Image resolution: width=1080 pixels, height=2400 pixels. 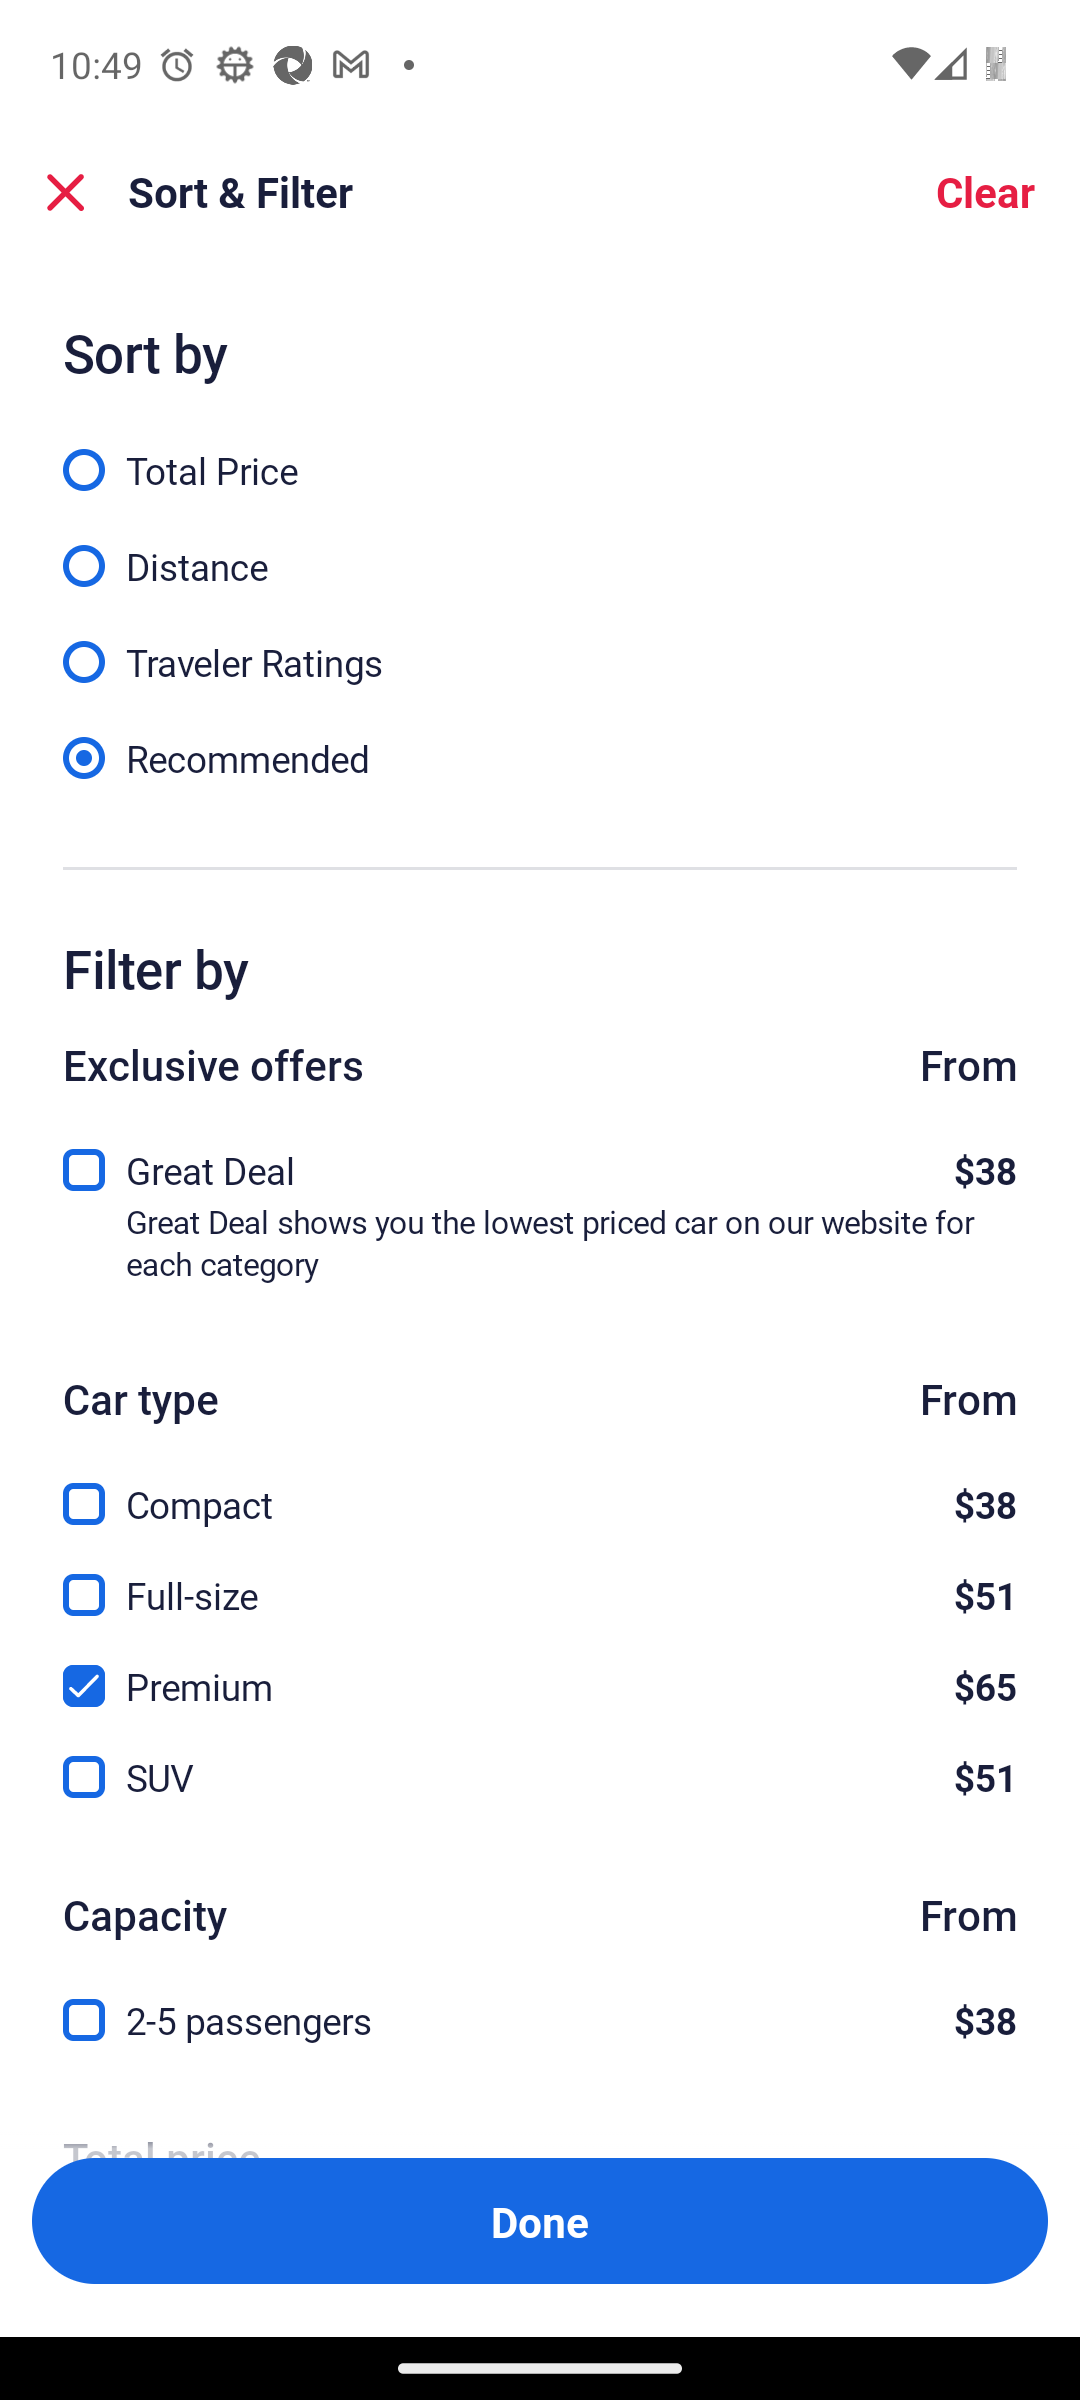 I want to click on 2-5 passengers, $38 2-5 passengers $38, so click(x=540, y=2020).